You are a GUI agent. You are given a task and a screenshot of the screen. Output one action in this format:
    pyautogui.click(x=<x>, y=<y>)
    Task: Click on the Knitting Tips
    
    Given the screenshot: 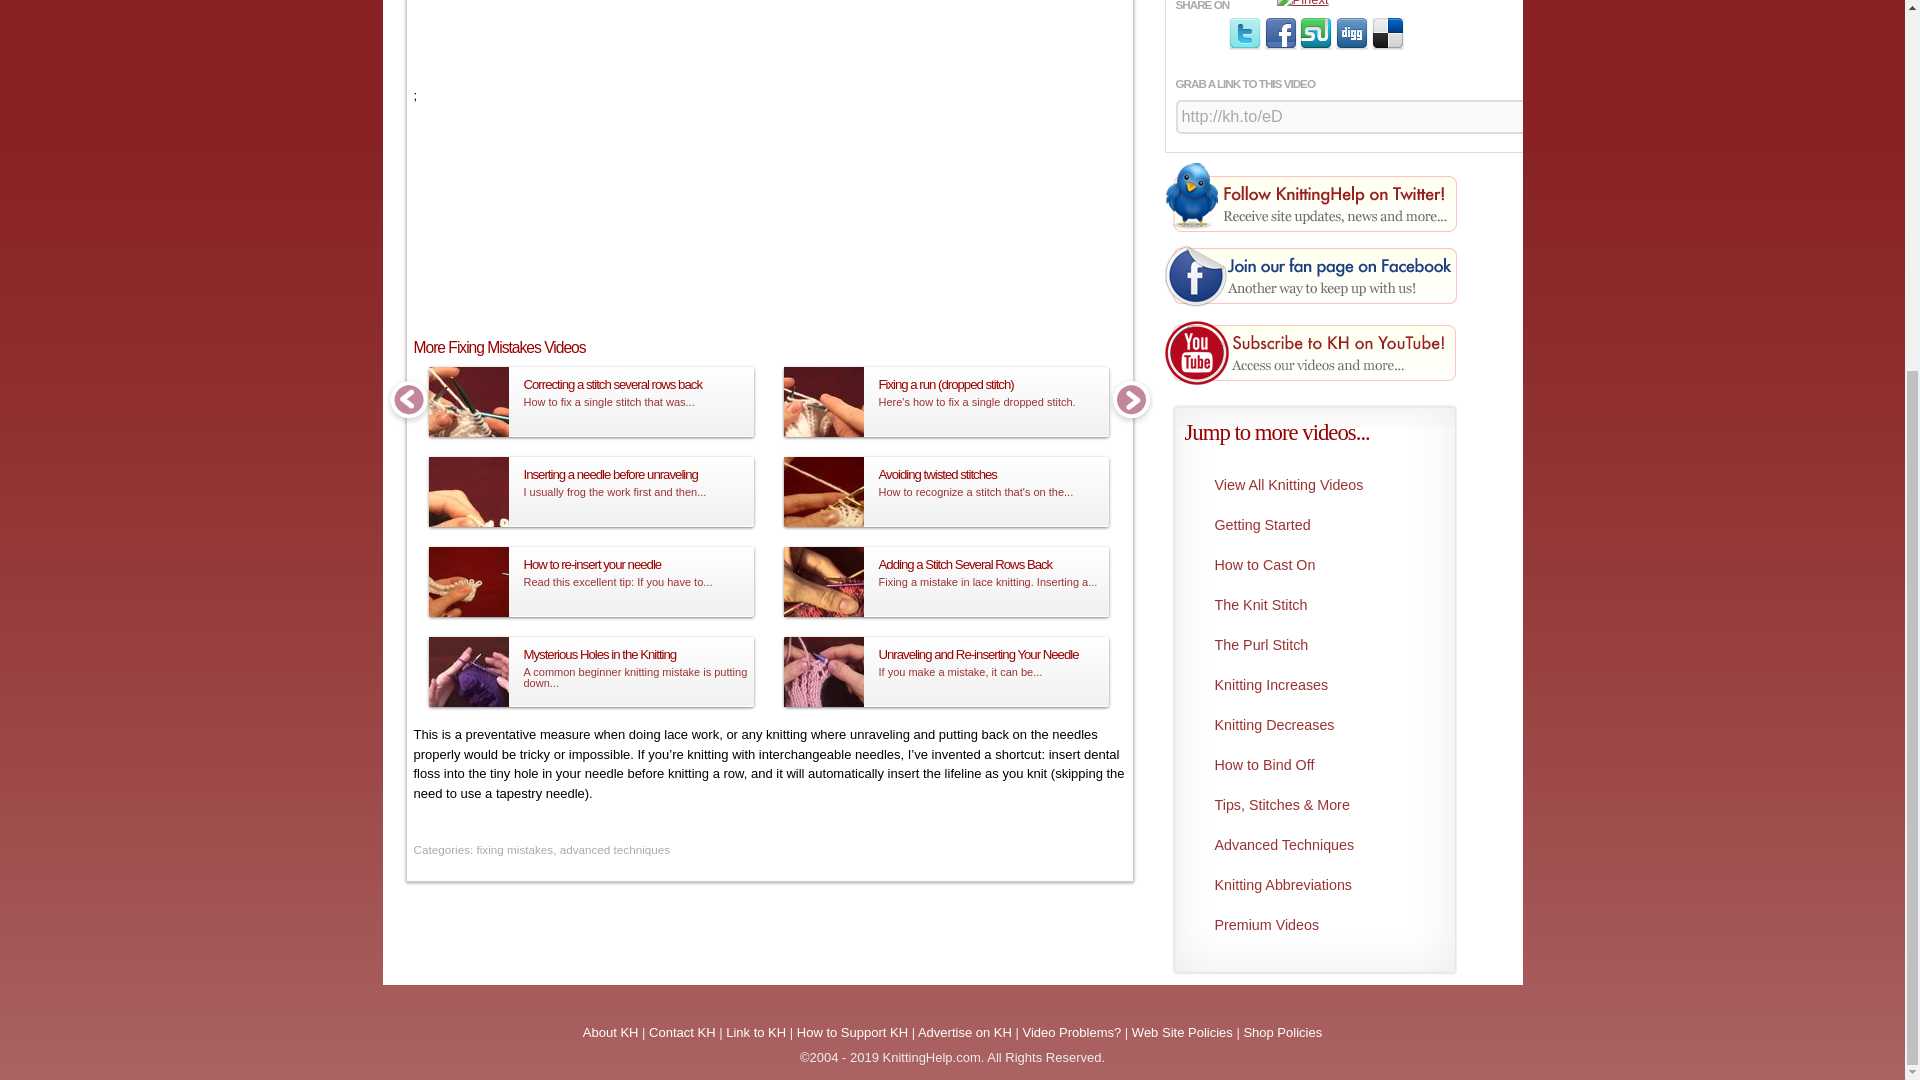 What is the action you would take?
    pyautogui.click(x=1309, y=805)
    